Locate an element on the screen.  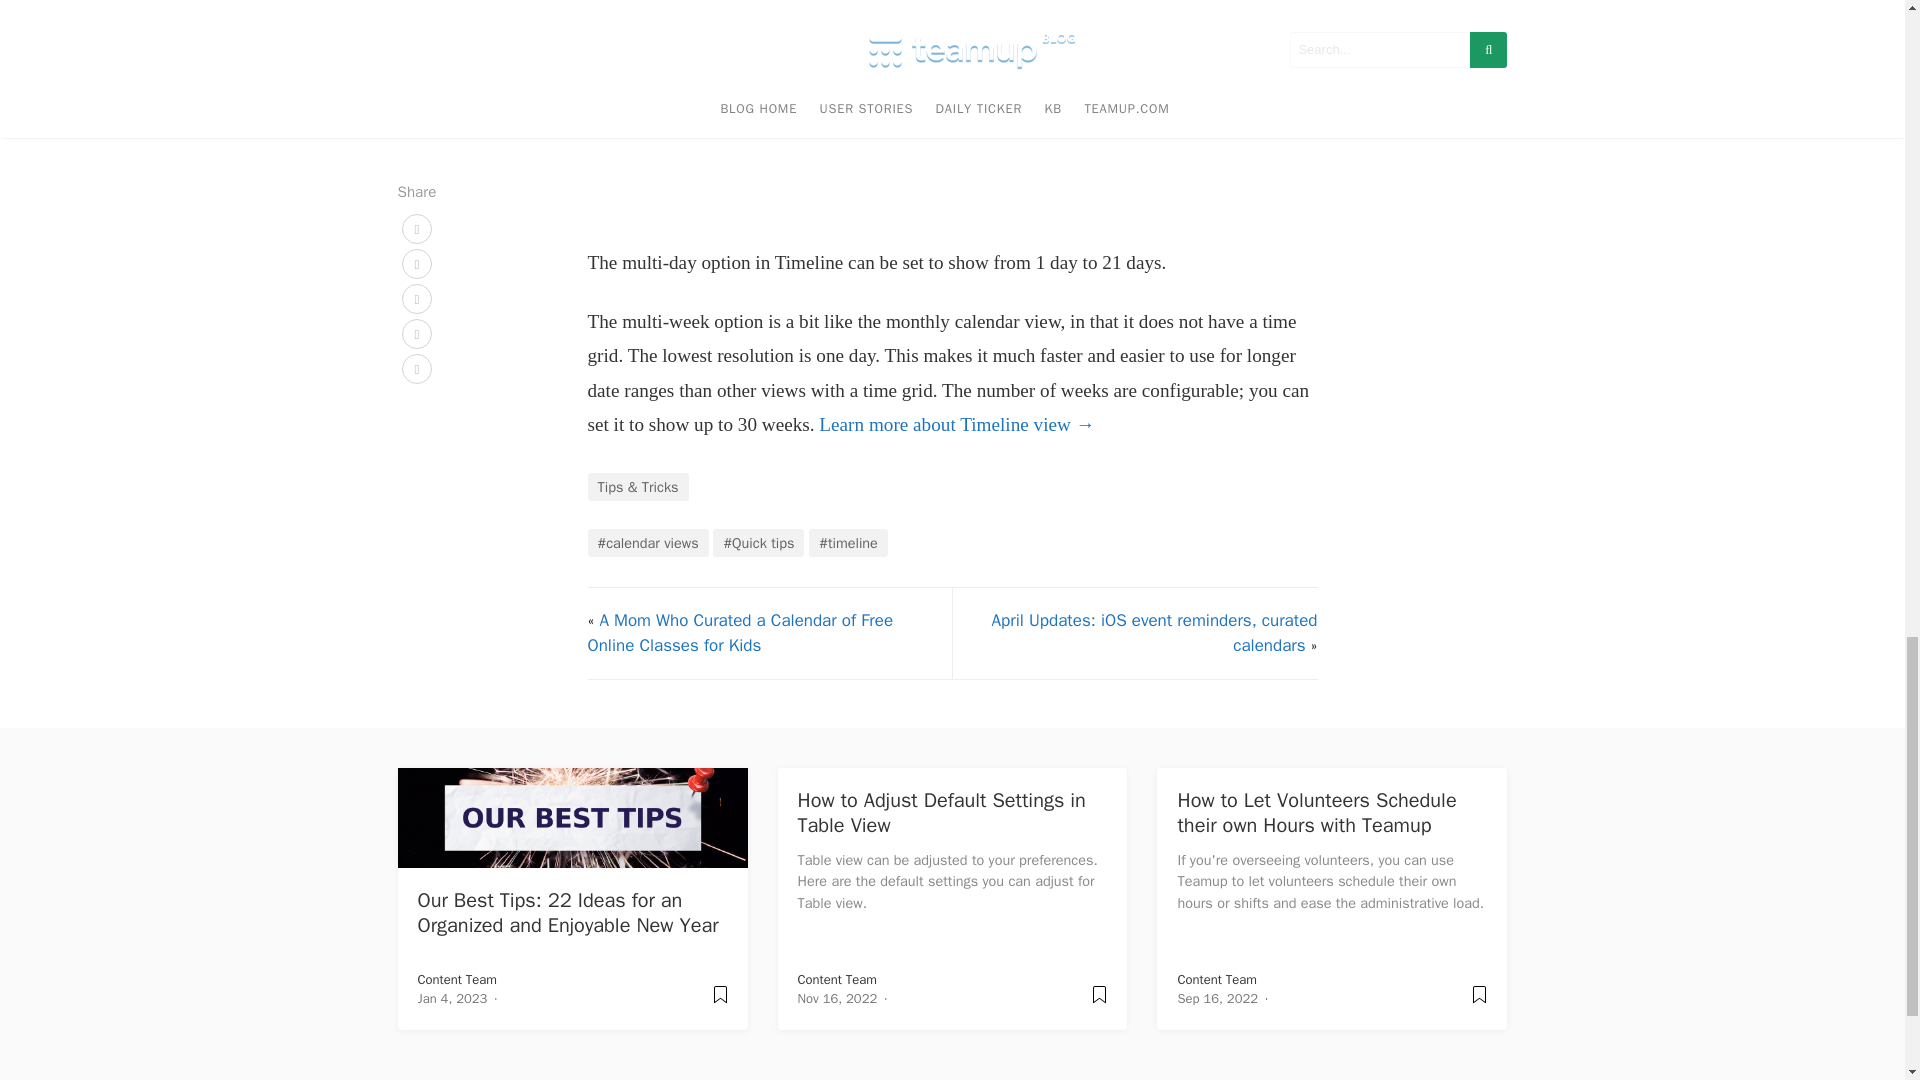
A Mom Who Curated a Calendar of Free Online Classes for Kids is located at coordinates (740, 633).